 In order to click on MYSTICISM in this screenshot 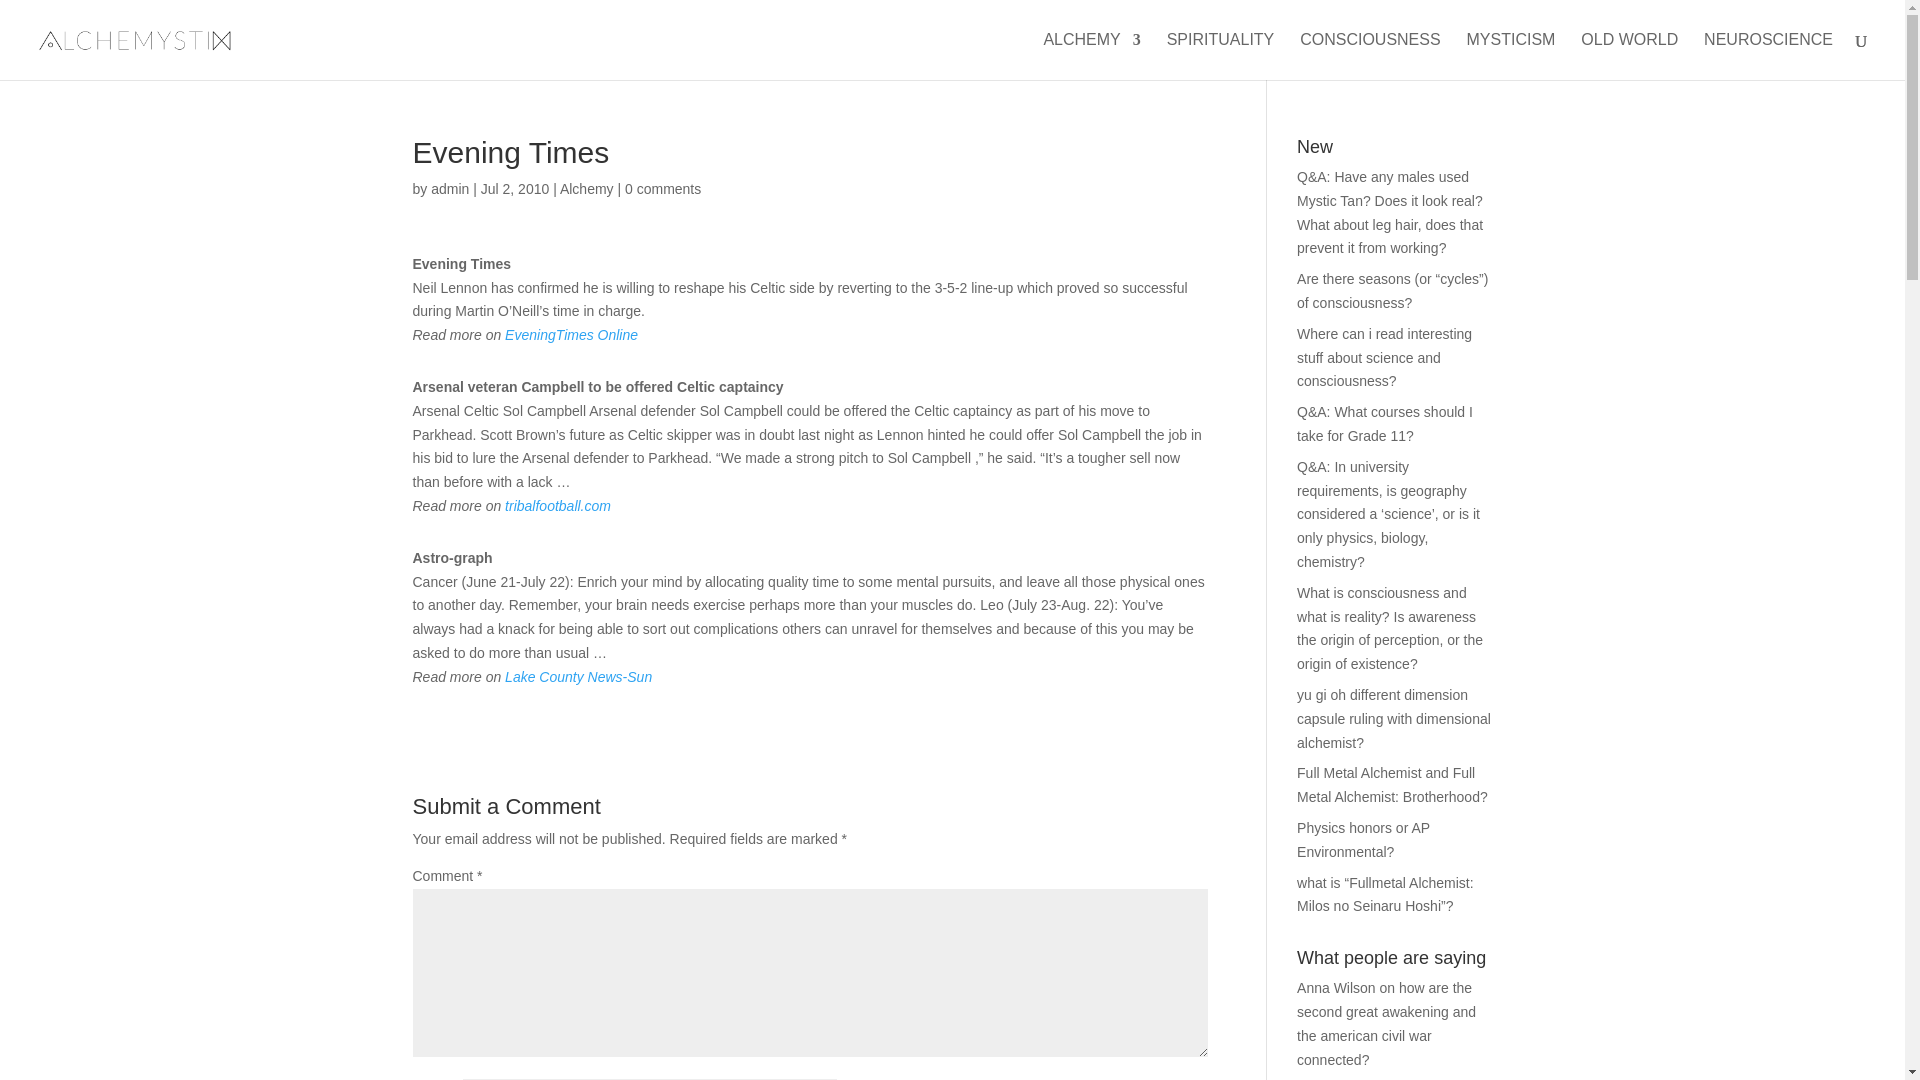, I will do `click(1510, 56)`.